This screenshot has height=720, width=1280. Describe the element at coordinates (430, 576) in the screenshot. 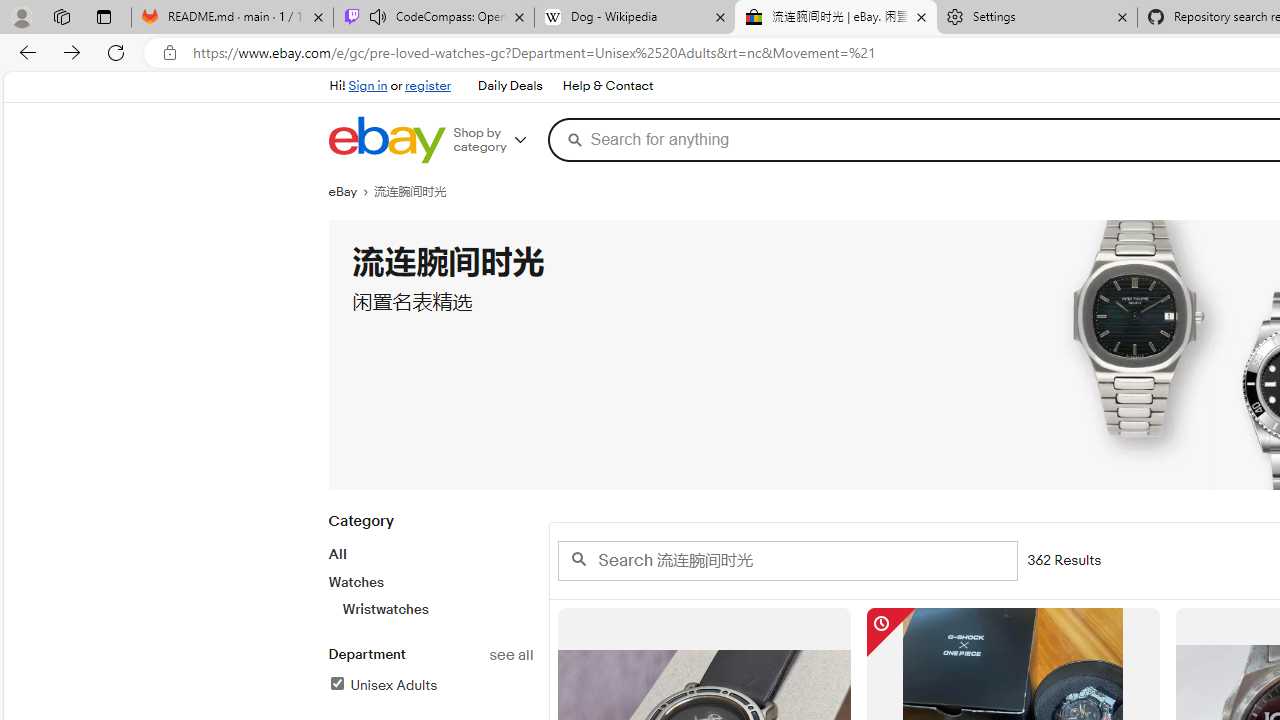

I see `CategoryAllWatchesWristwatches` at that location.